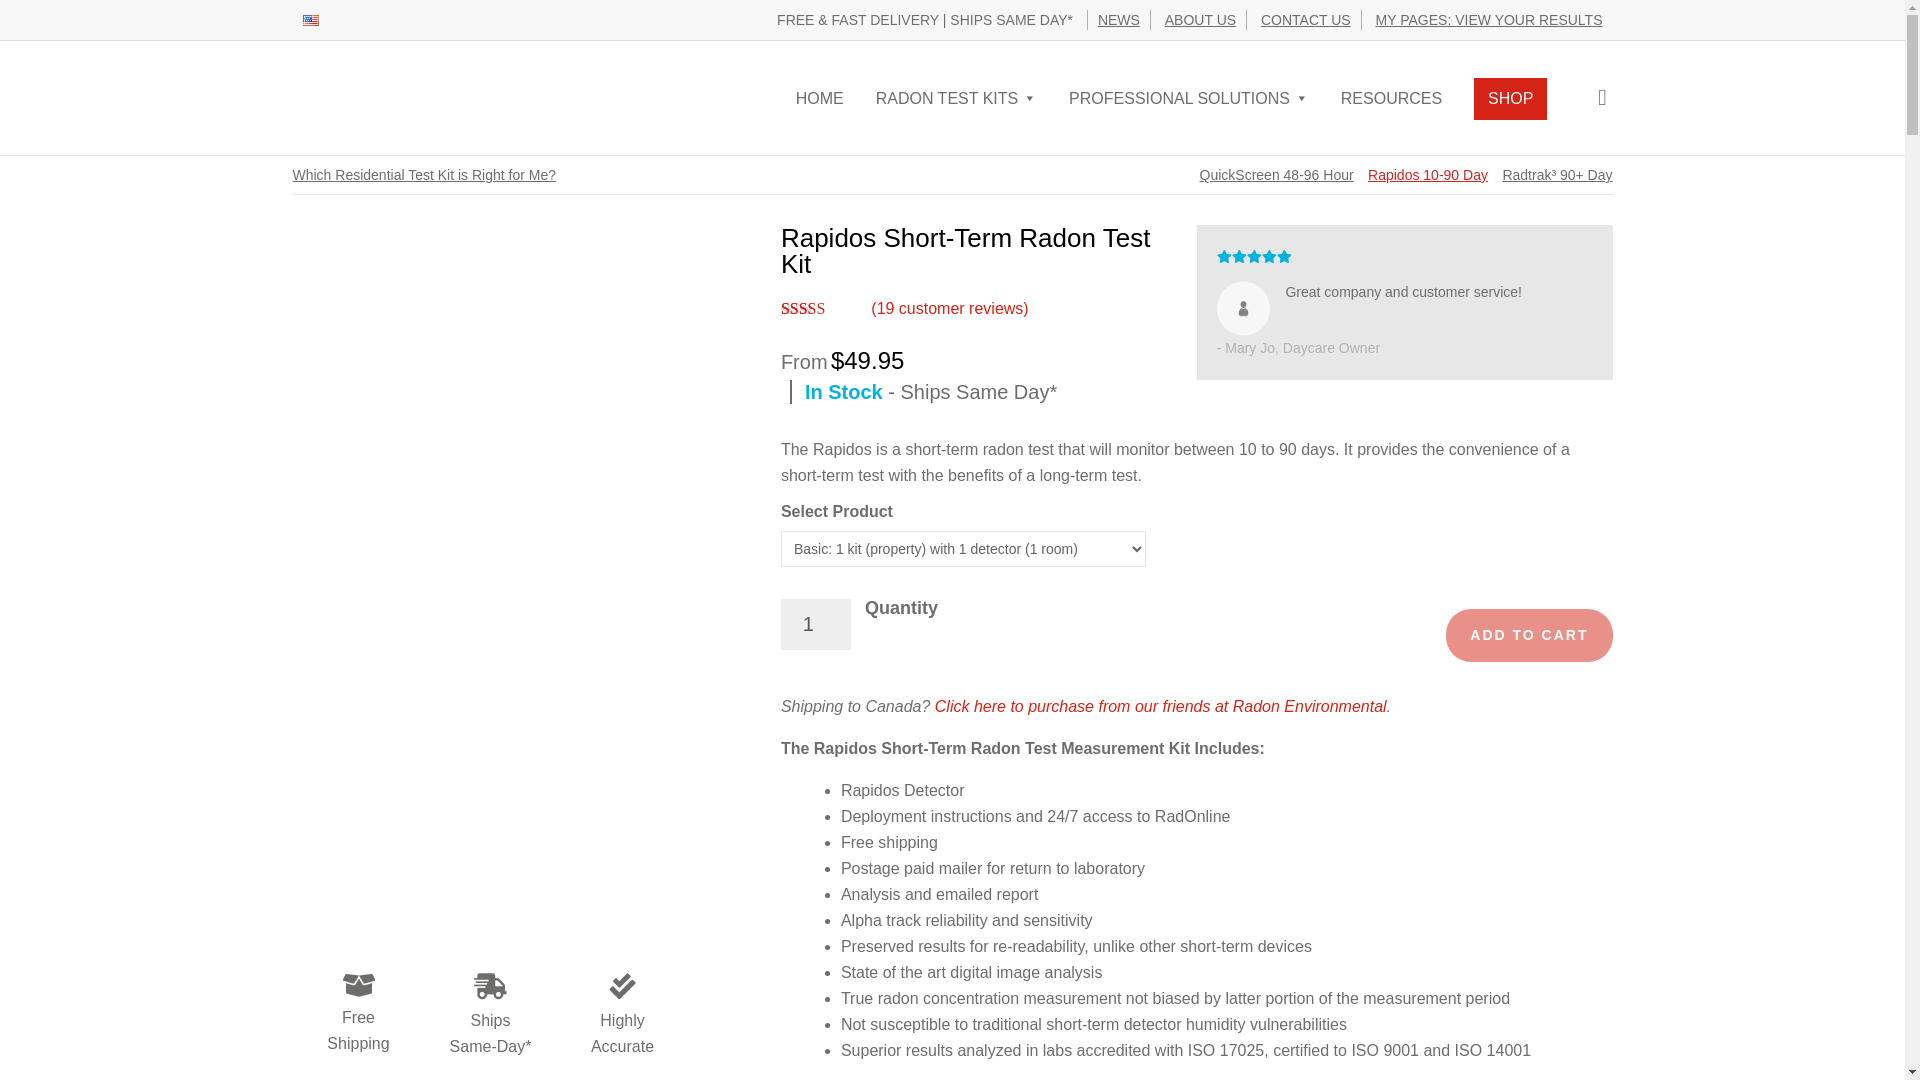 The image size is (1920, 1080). What do you see at coordinates (310, 18) in the screenshot?
I see `AMERICA` at bounding box center [310, 18].